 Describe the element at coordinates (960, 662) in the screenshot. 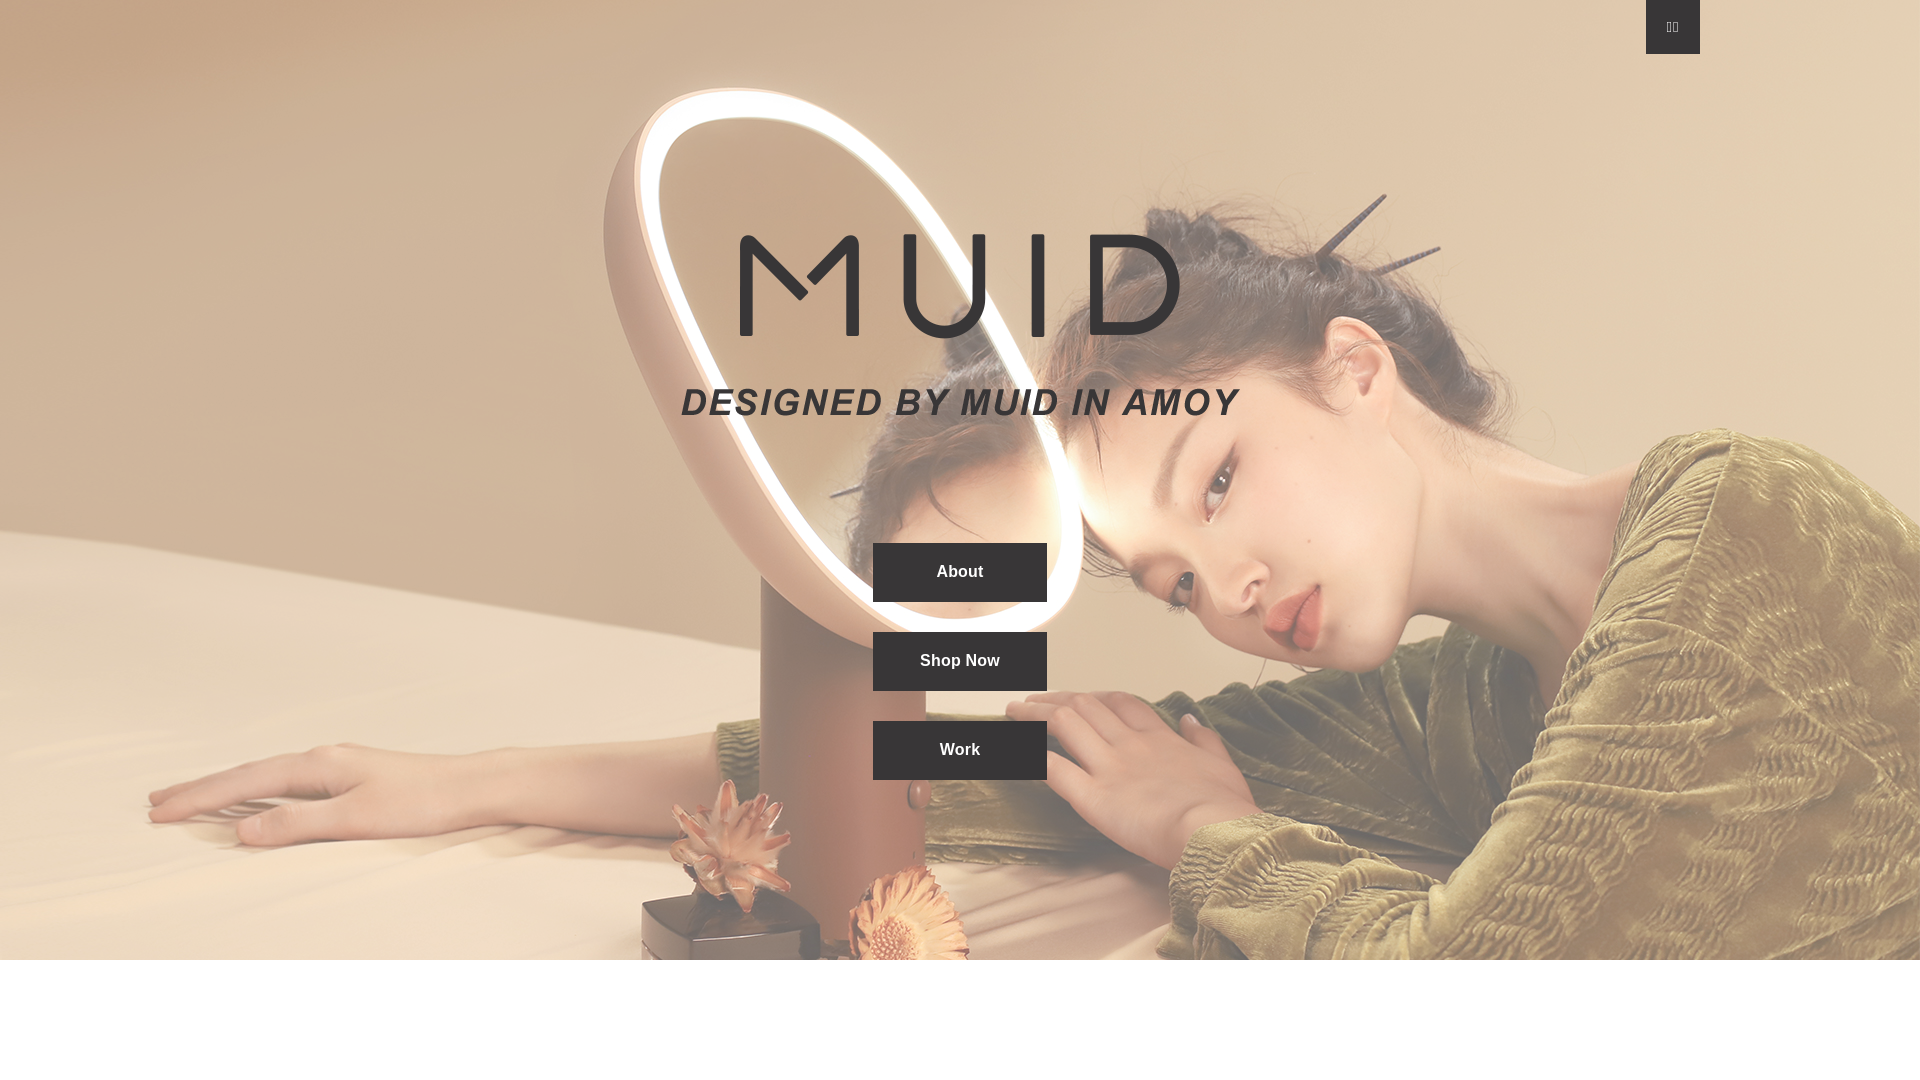

I see `Shop Now` at that location.